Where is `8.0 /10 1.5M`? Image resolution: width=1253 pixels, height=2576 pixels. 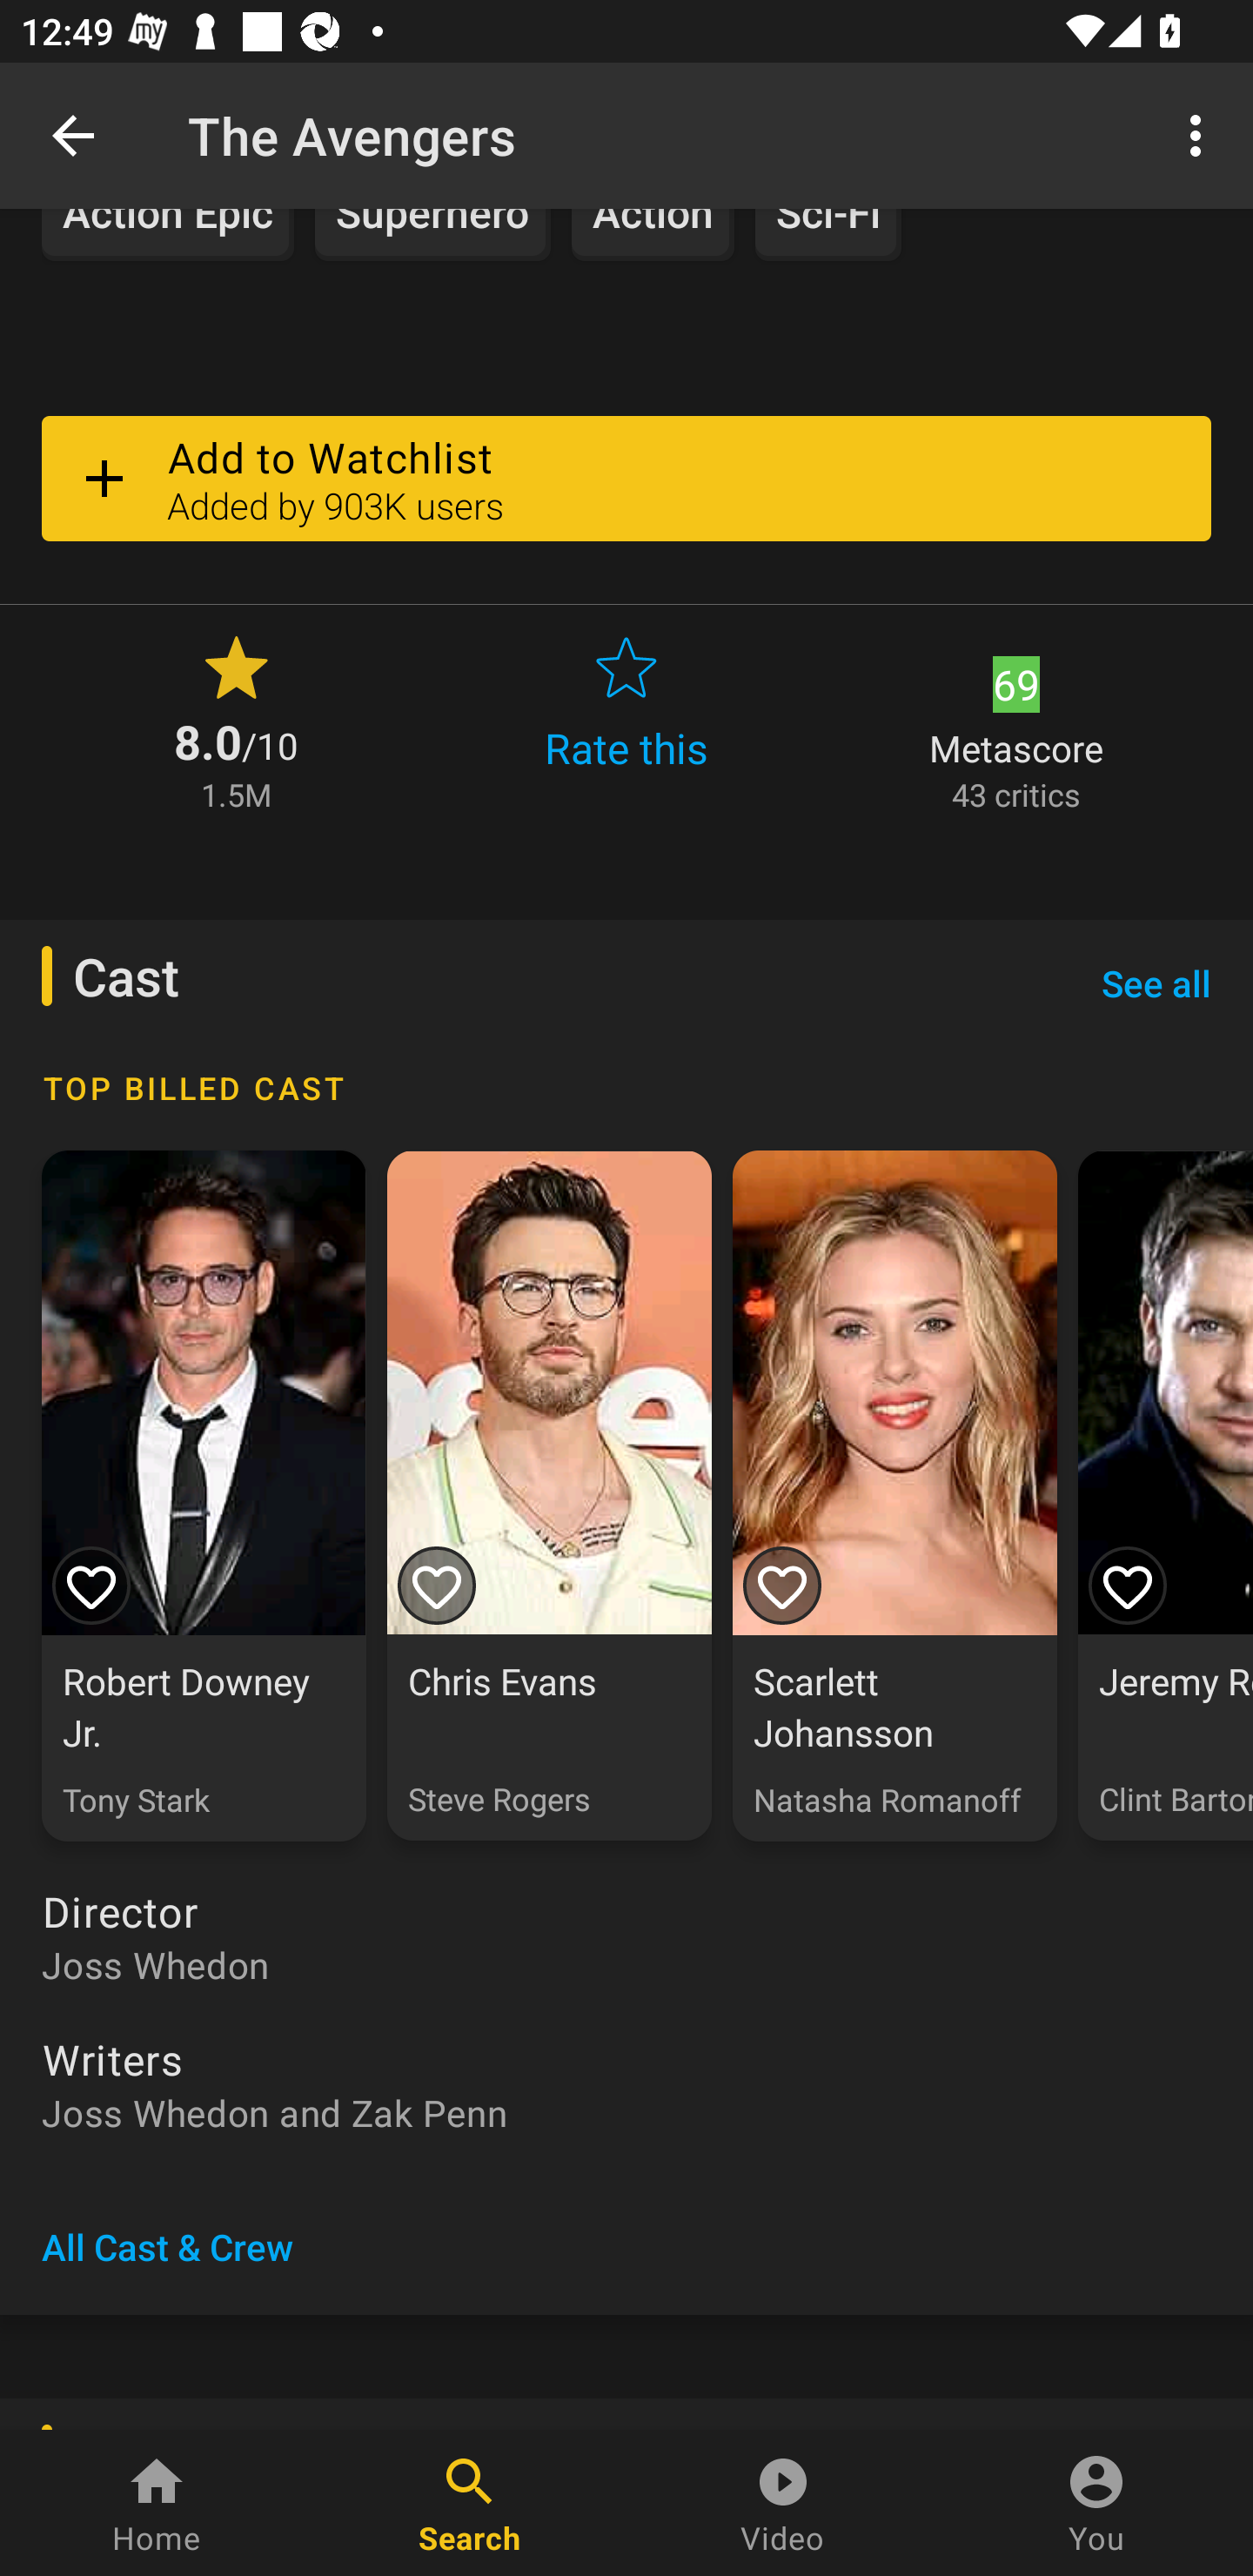 8.0 /10 1.5M is located at coordinates (236, 721).